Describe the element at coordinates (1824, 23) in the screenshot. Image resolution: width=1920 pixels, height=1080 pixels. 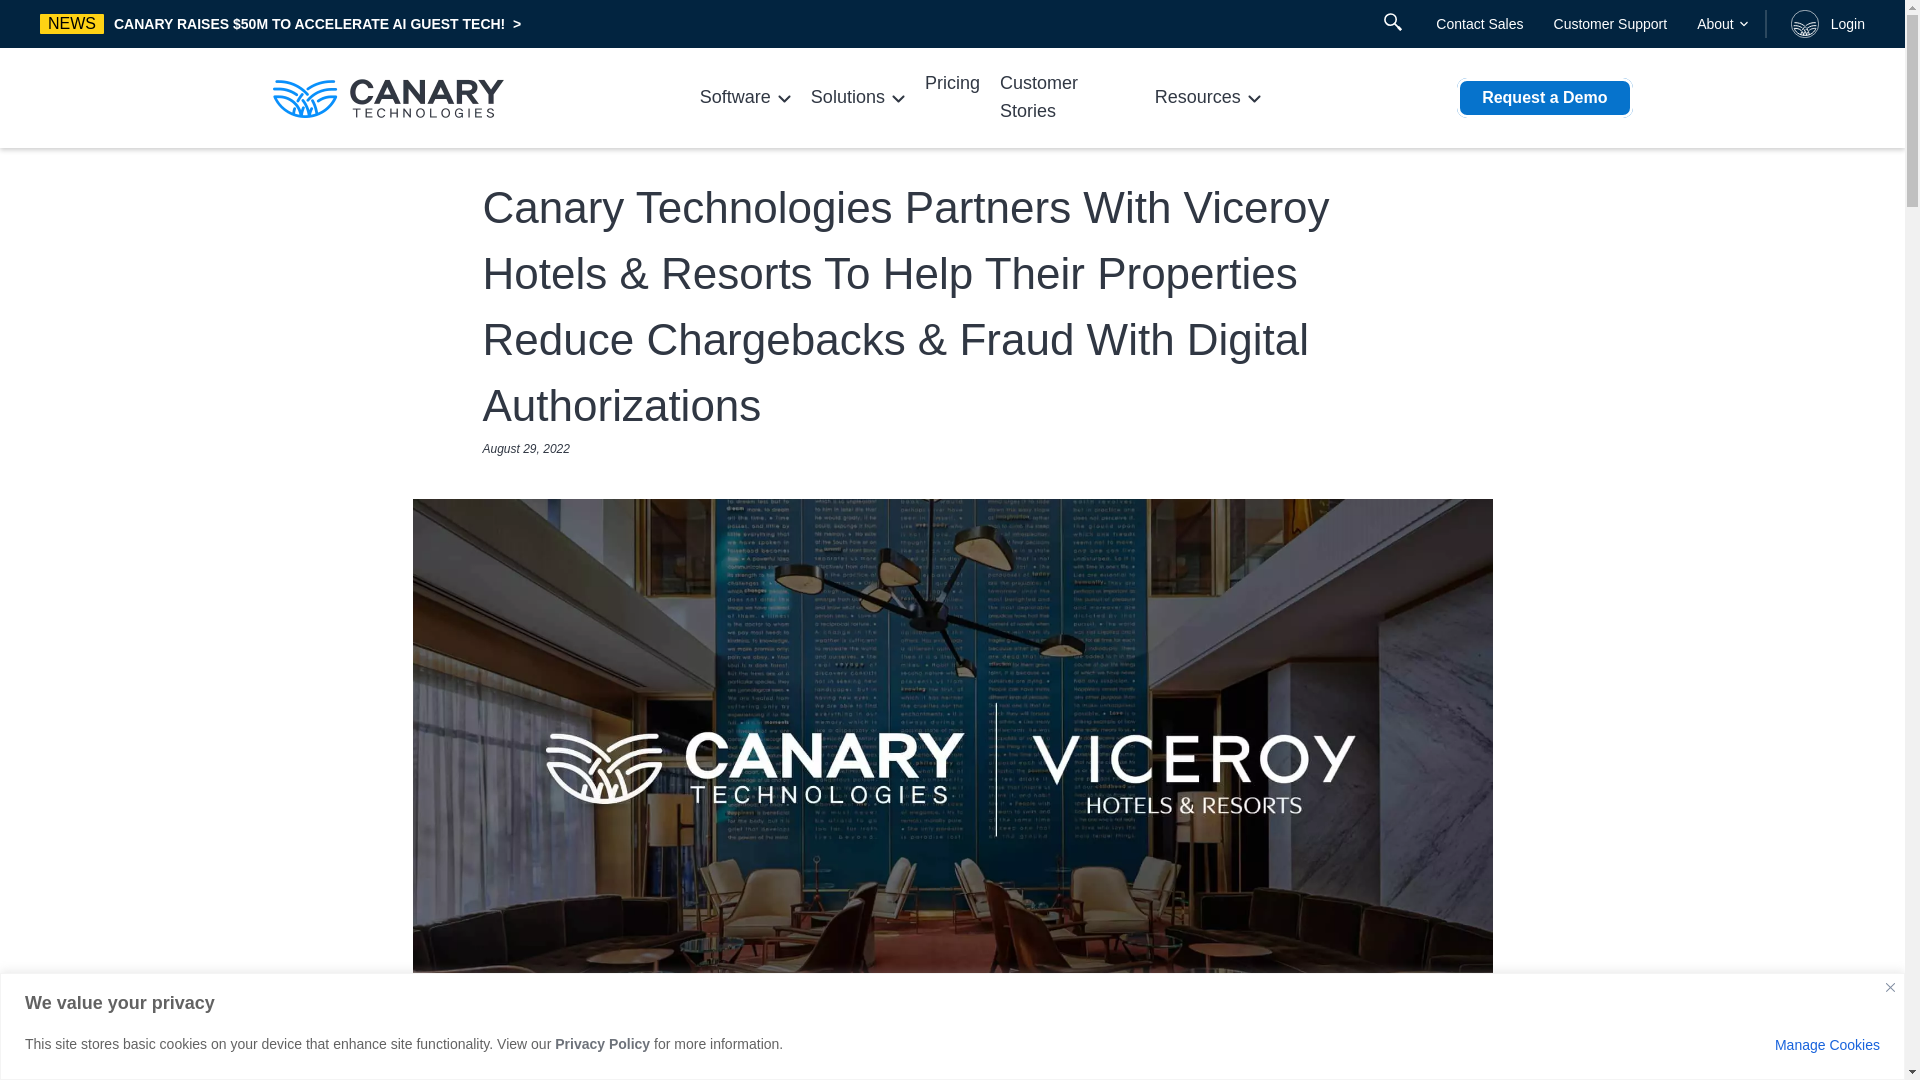
I see `Login` at that location.